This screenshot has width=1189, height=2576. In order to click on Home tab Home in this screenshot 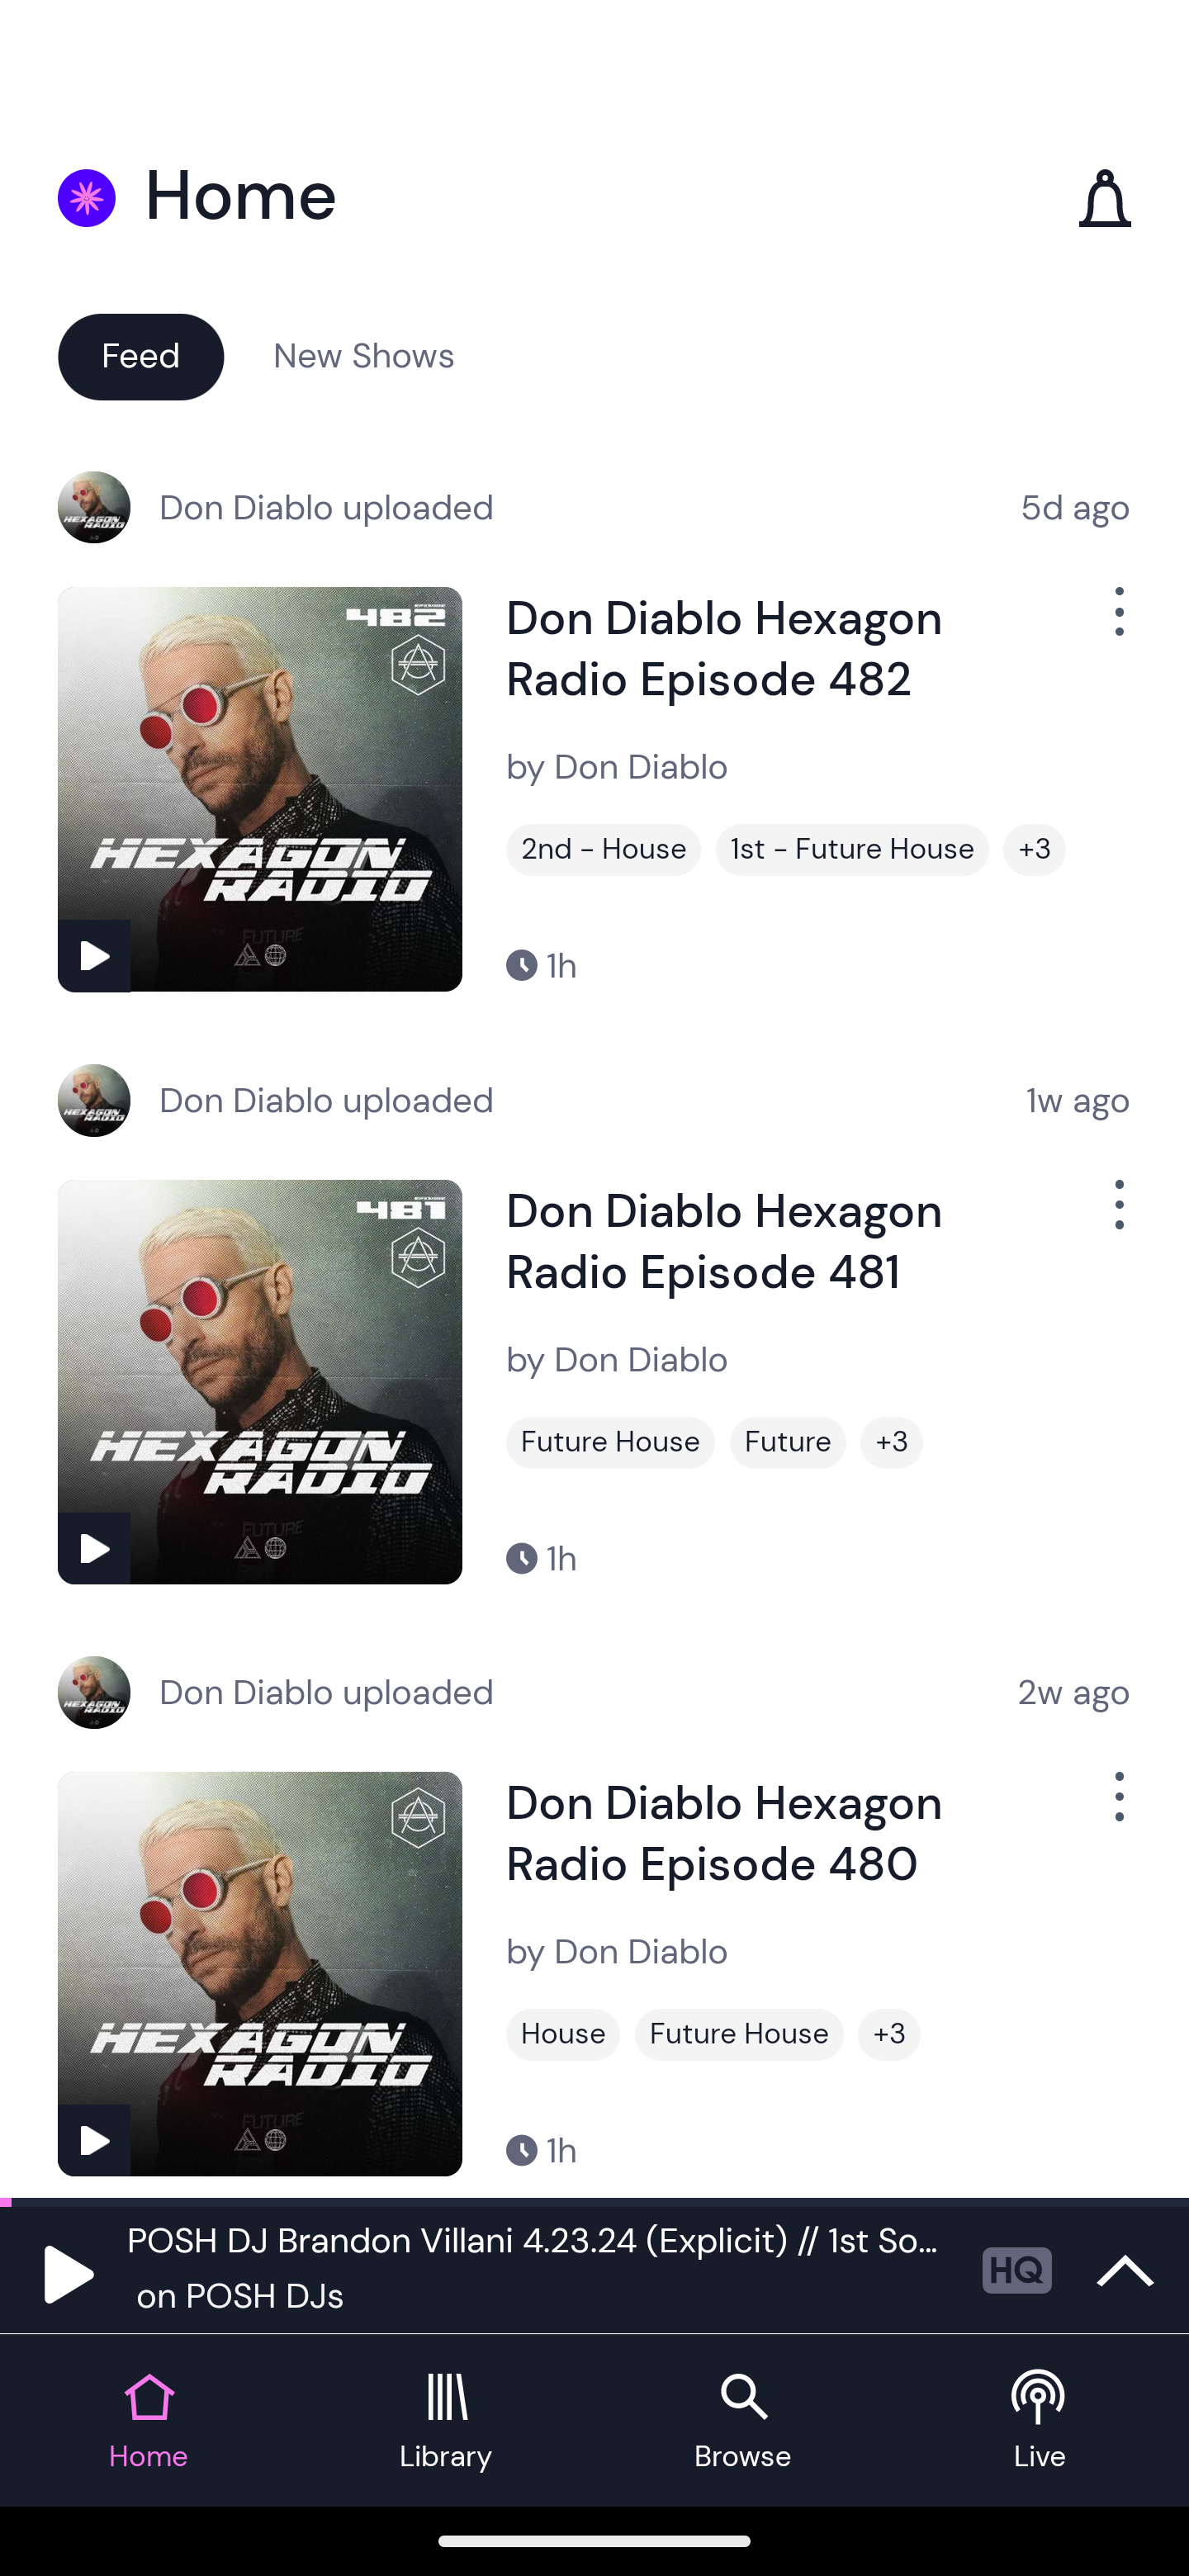, I will do `click(149, 2421)`.